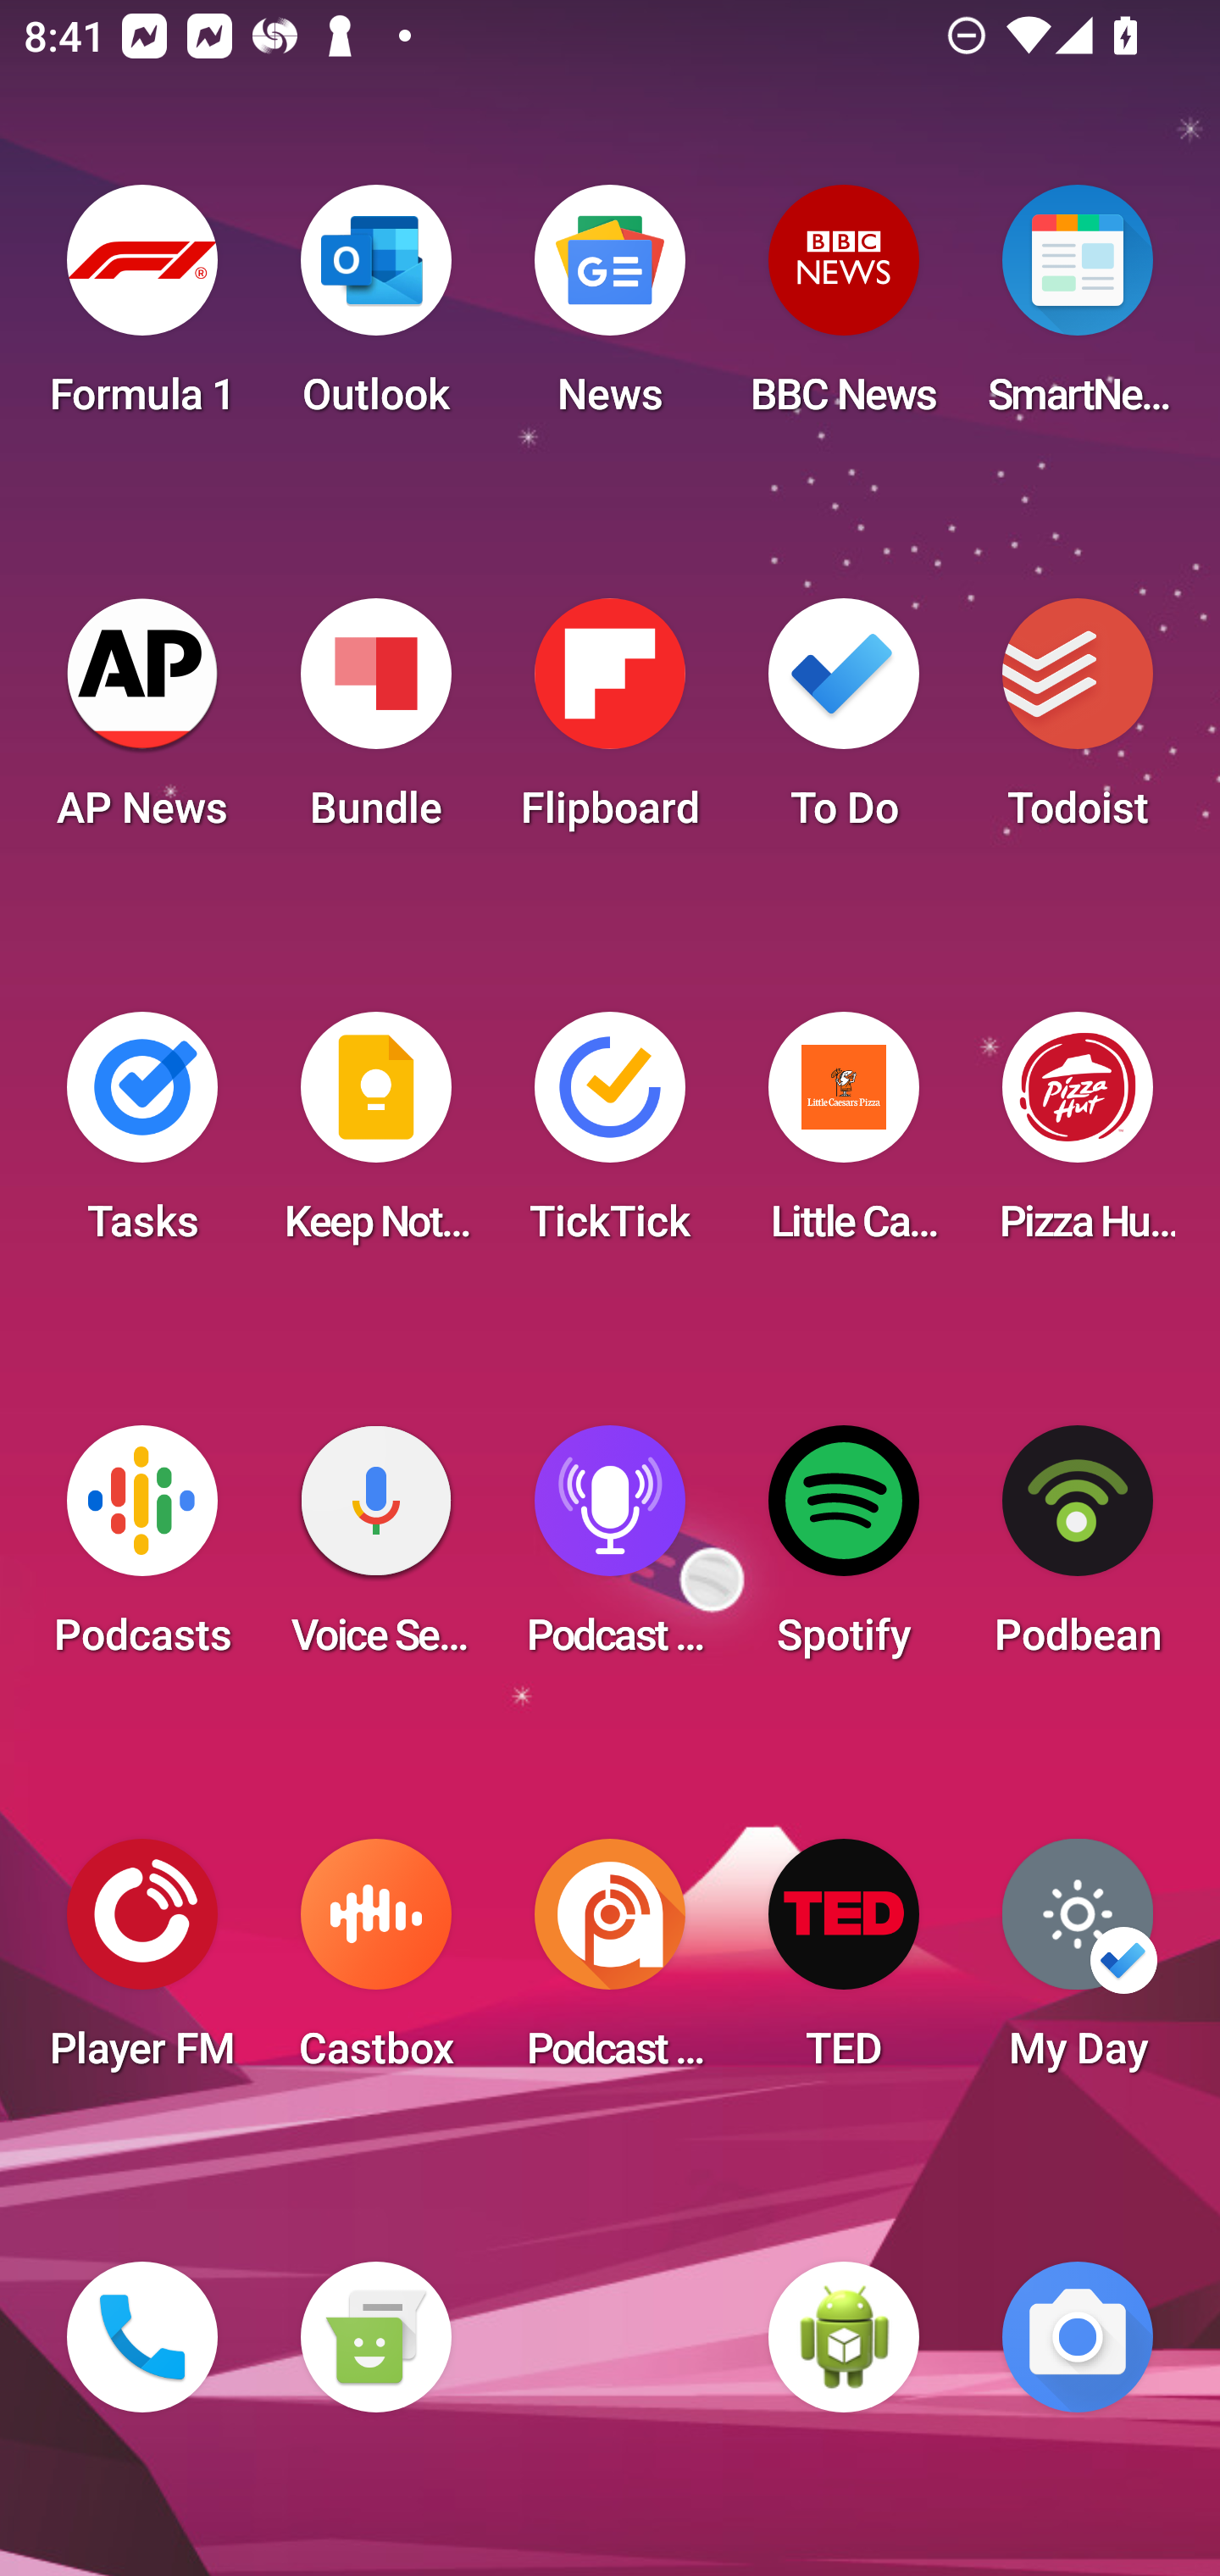  Describe the element at coordinates (1078, 724) in the screenshot. I see `Todoist` at that location.